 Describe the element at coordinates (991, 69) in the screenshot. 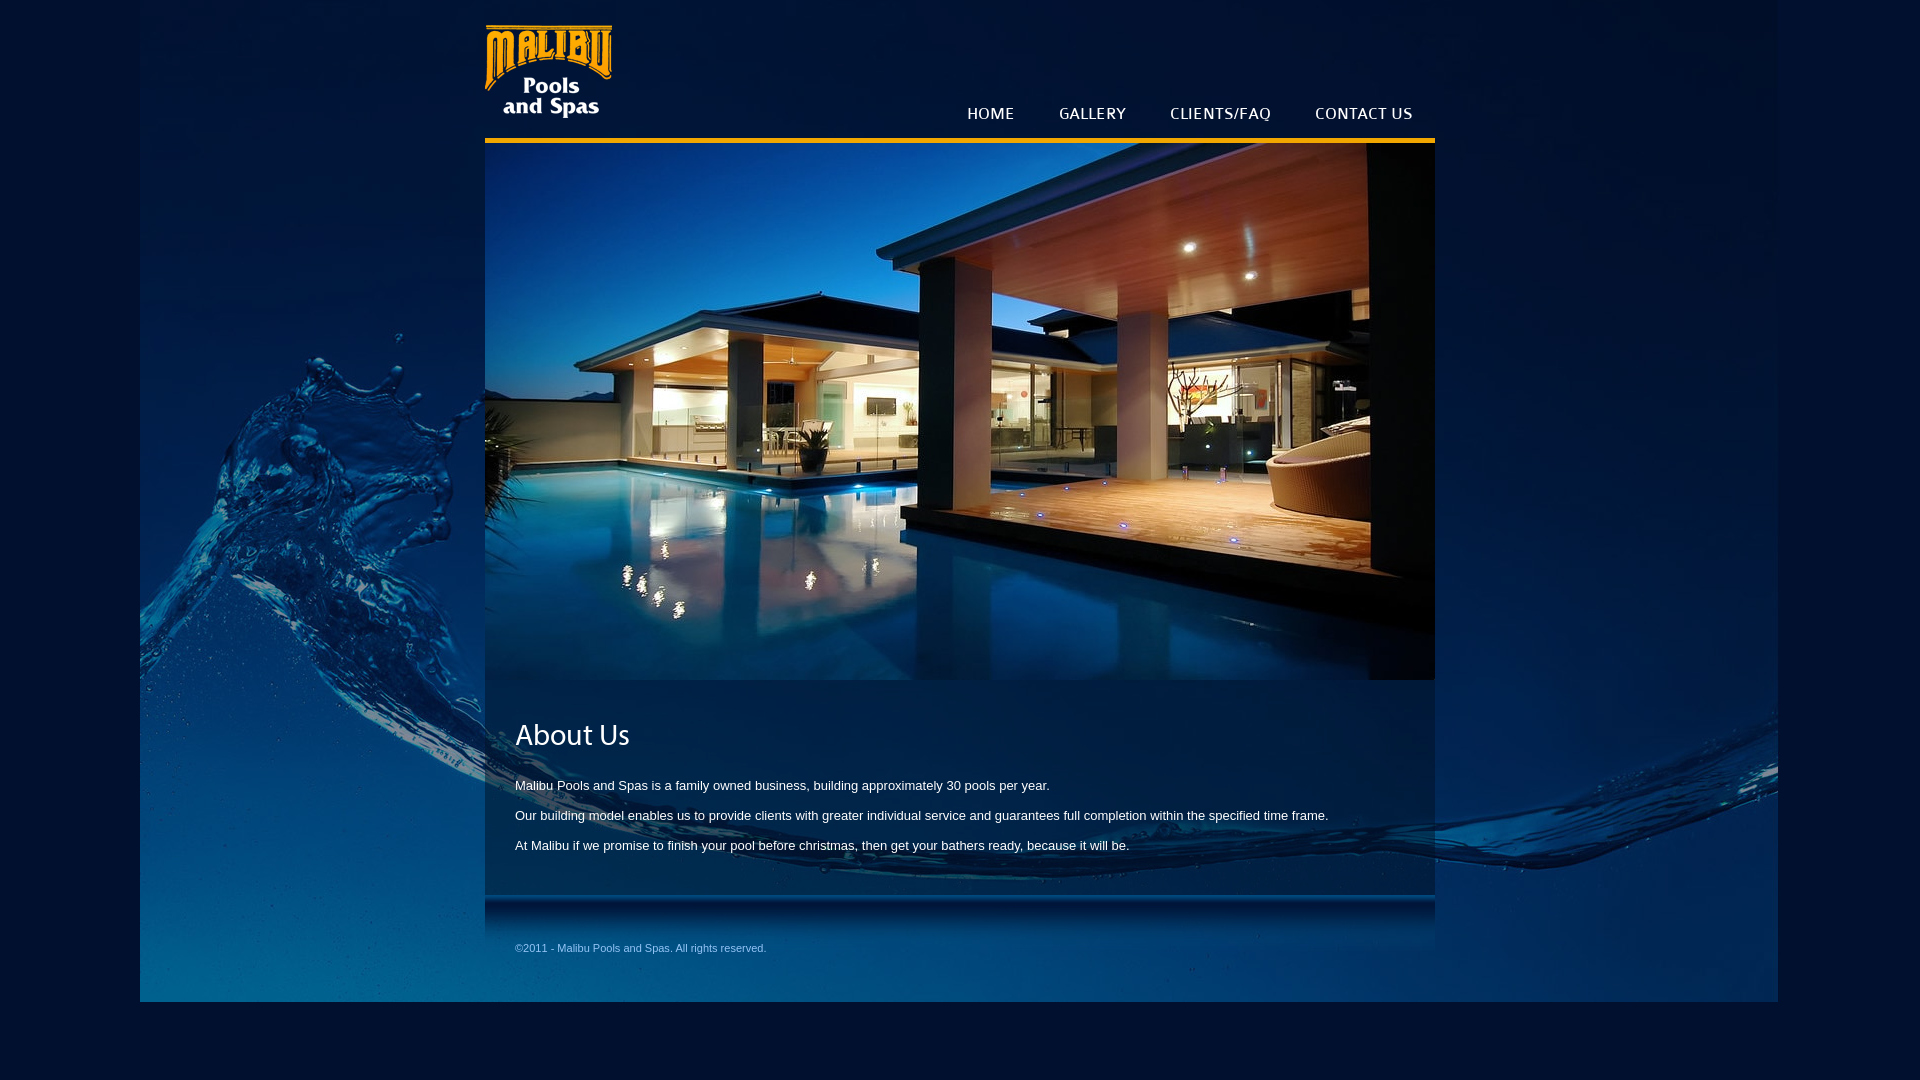

I see `HOME` at that location.